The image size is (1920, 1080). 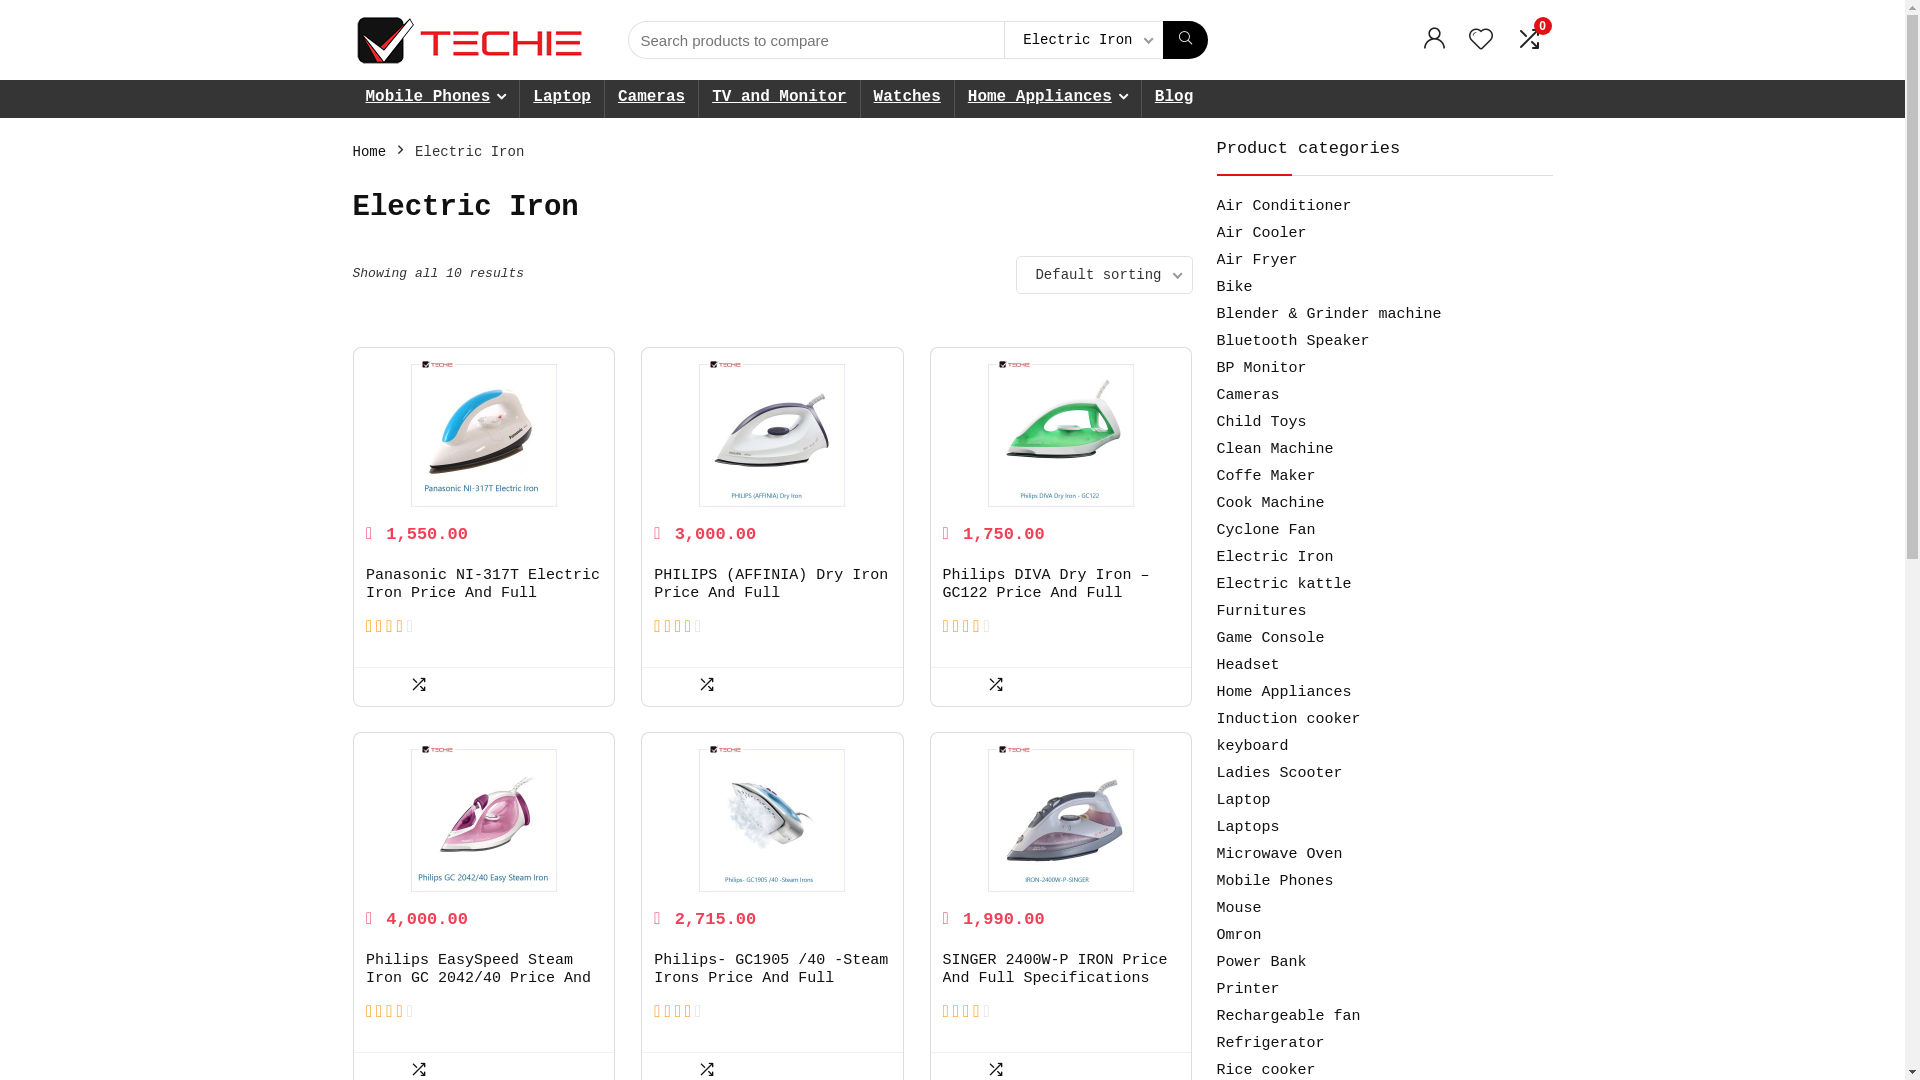 What do you see at coordinates (1056, 970) in the screenshot?
I see `SINGER 2400W-P IRON Price And Full Specifications` at bounding box center [1056, 970].